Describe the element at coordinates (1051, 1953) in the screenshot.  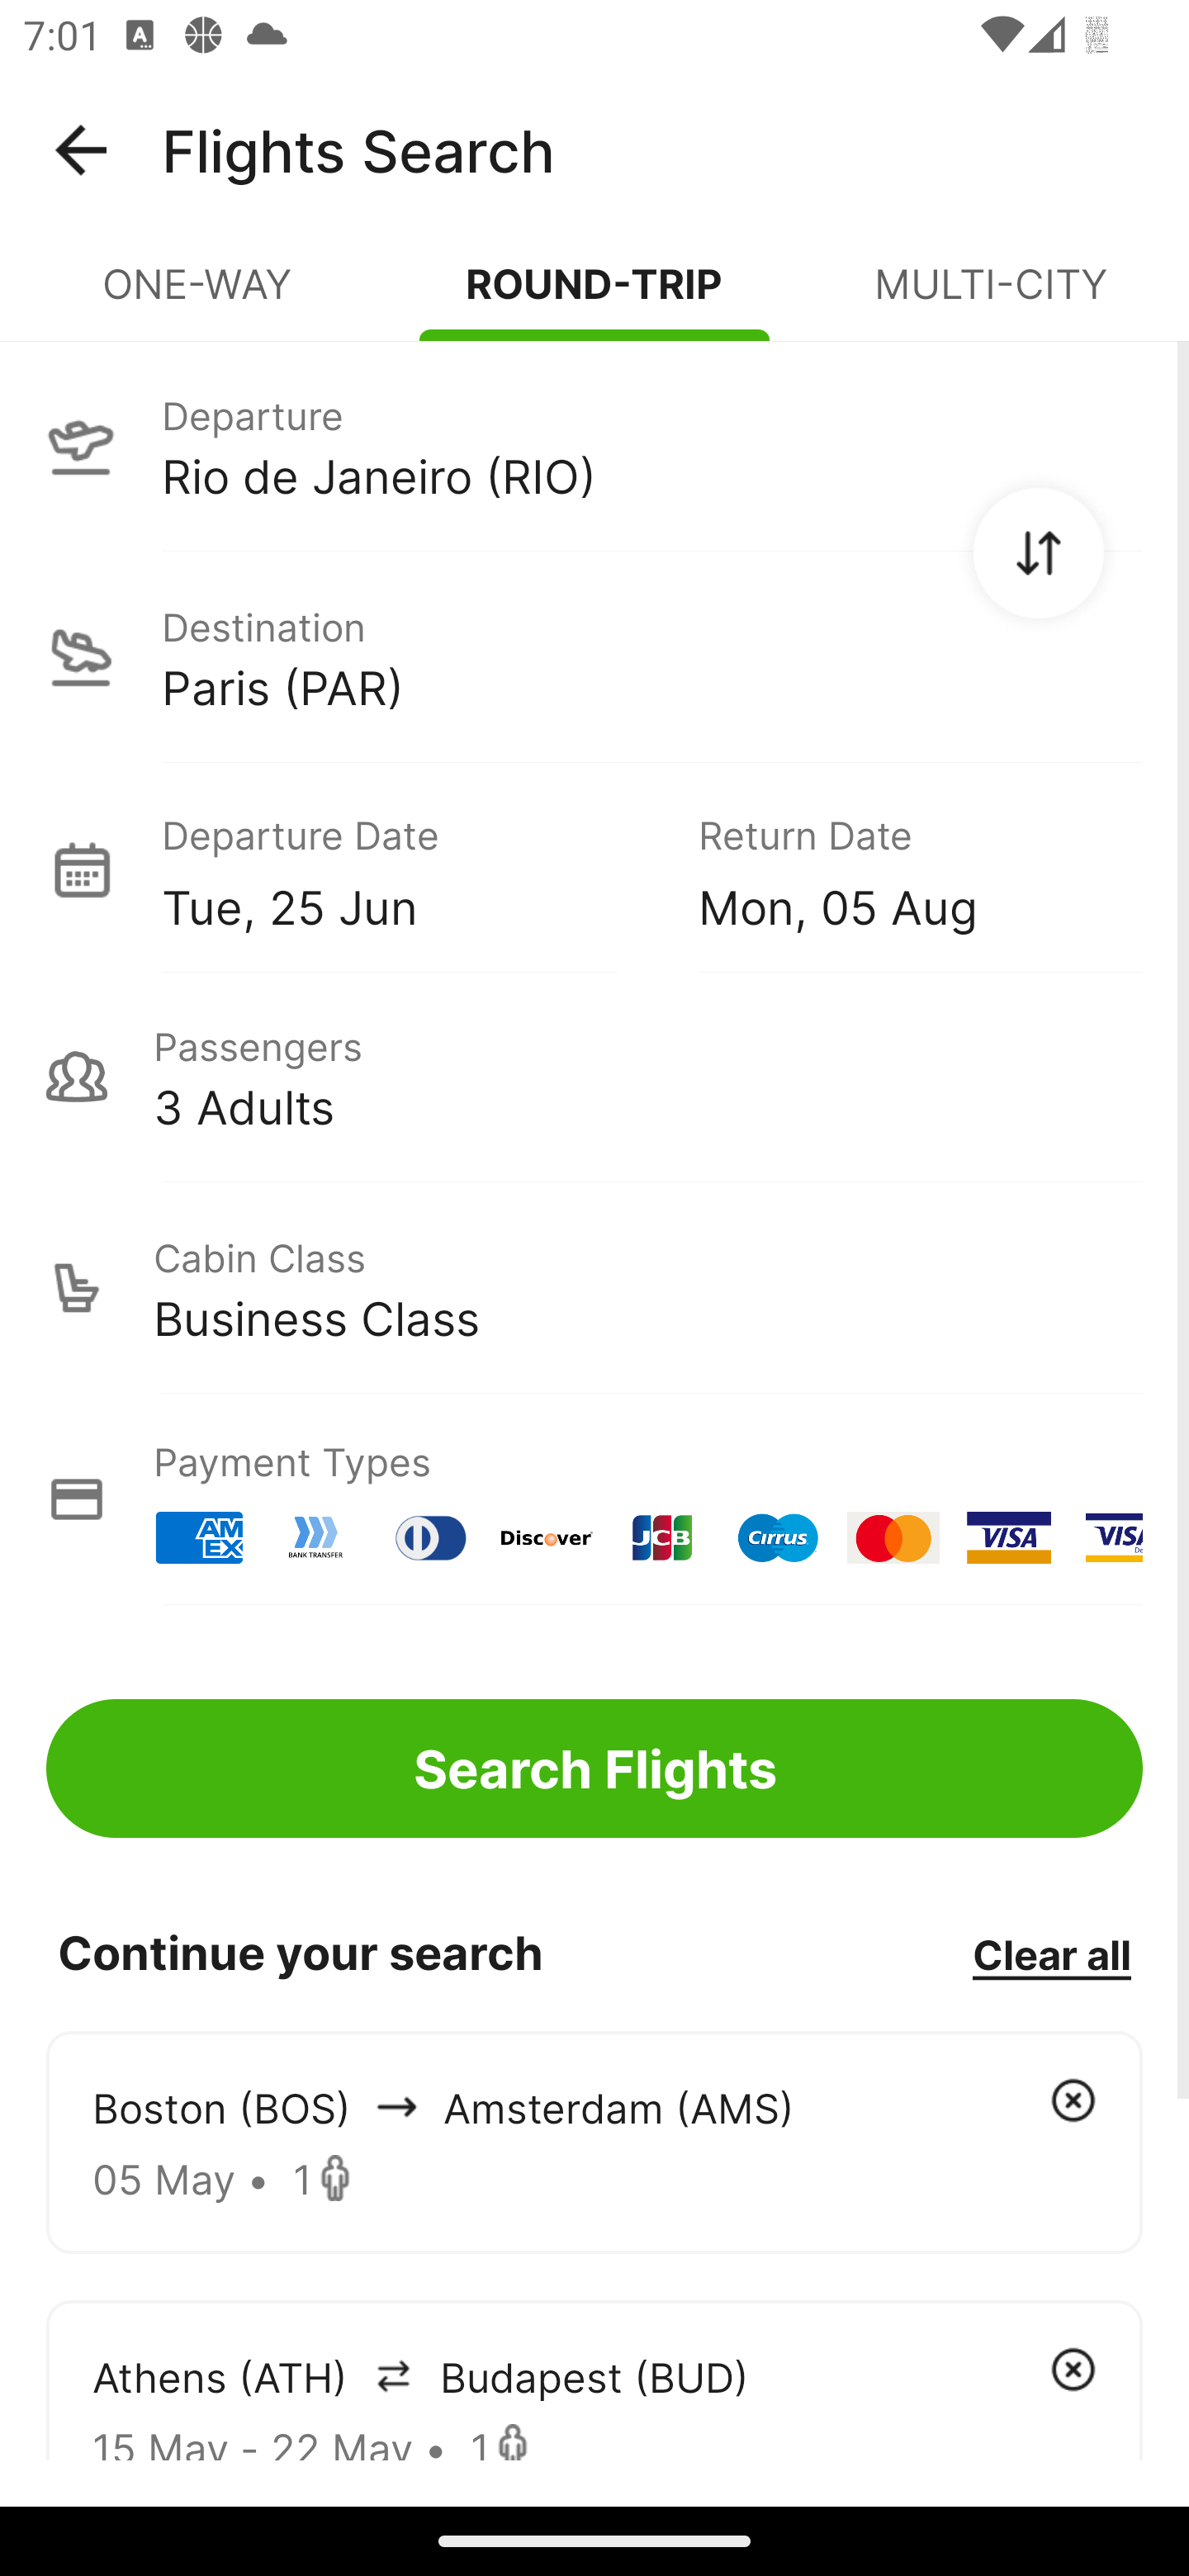
I see `Clear all` at that location.